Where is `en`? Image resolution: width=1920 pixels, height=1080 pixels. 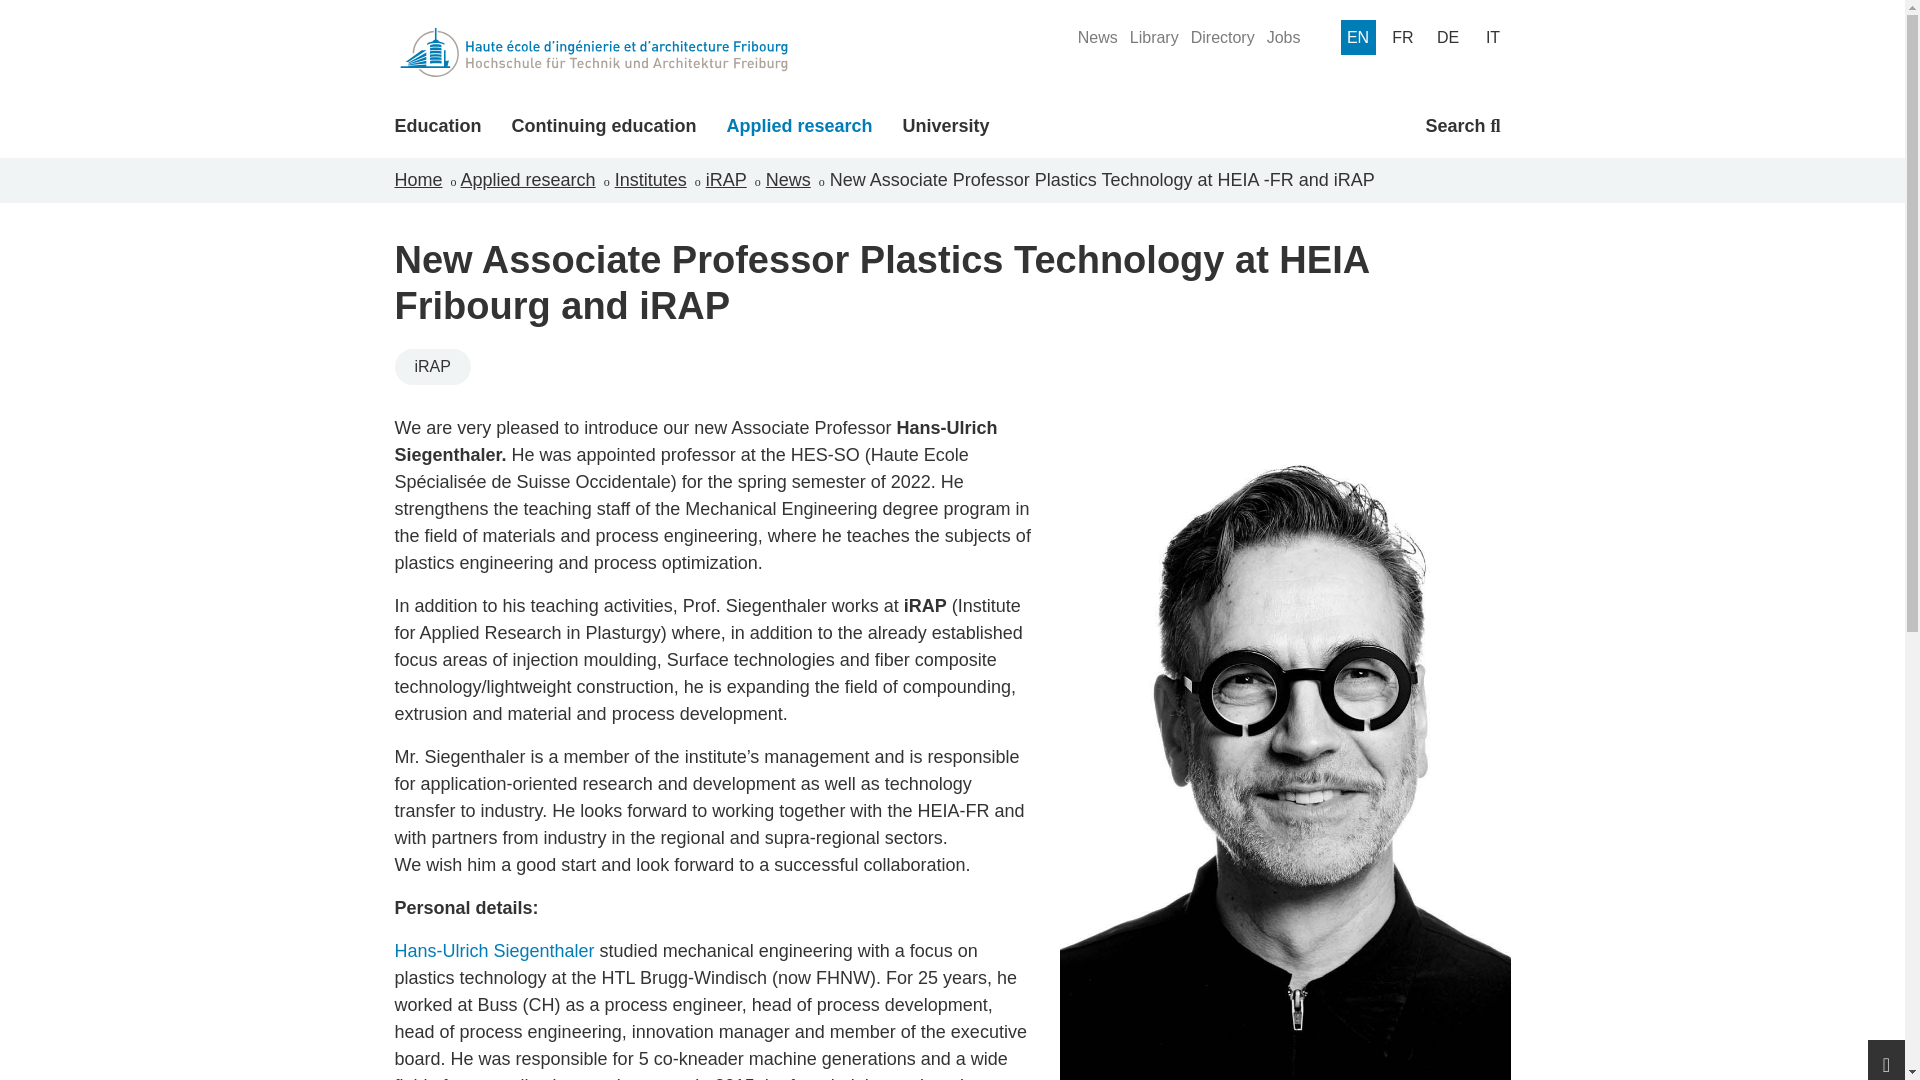
en is located at coordinates (1357, 38).